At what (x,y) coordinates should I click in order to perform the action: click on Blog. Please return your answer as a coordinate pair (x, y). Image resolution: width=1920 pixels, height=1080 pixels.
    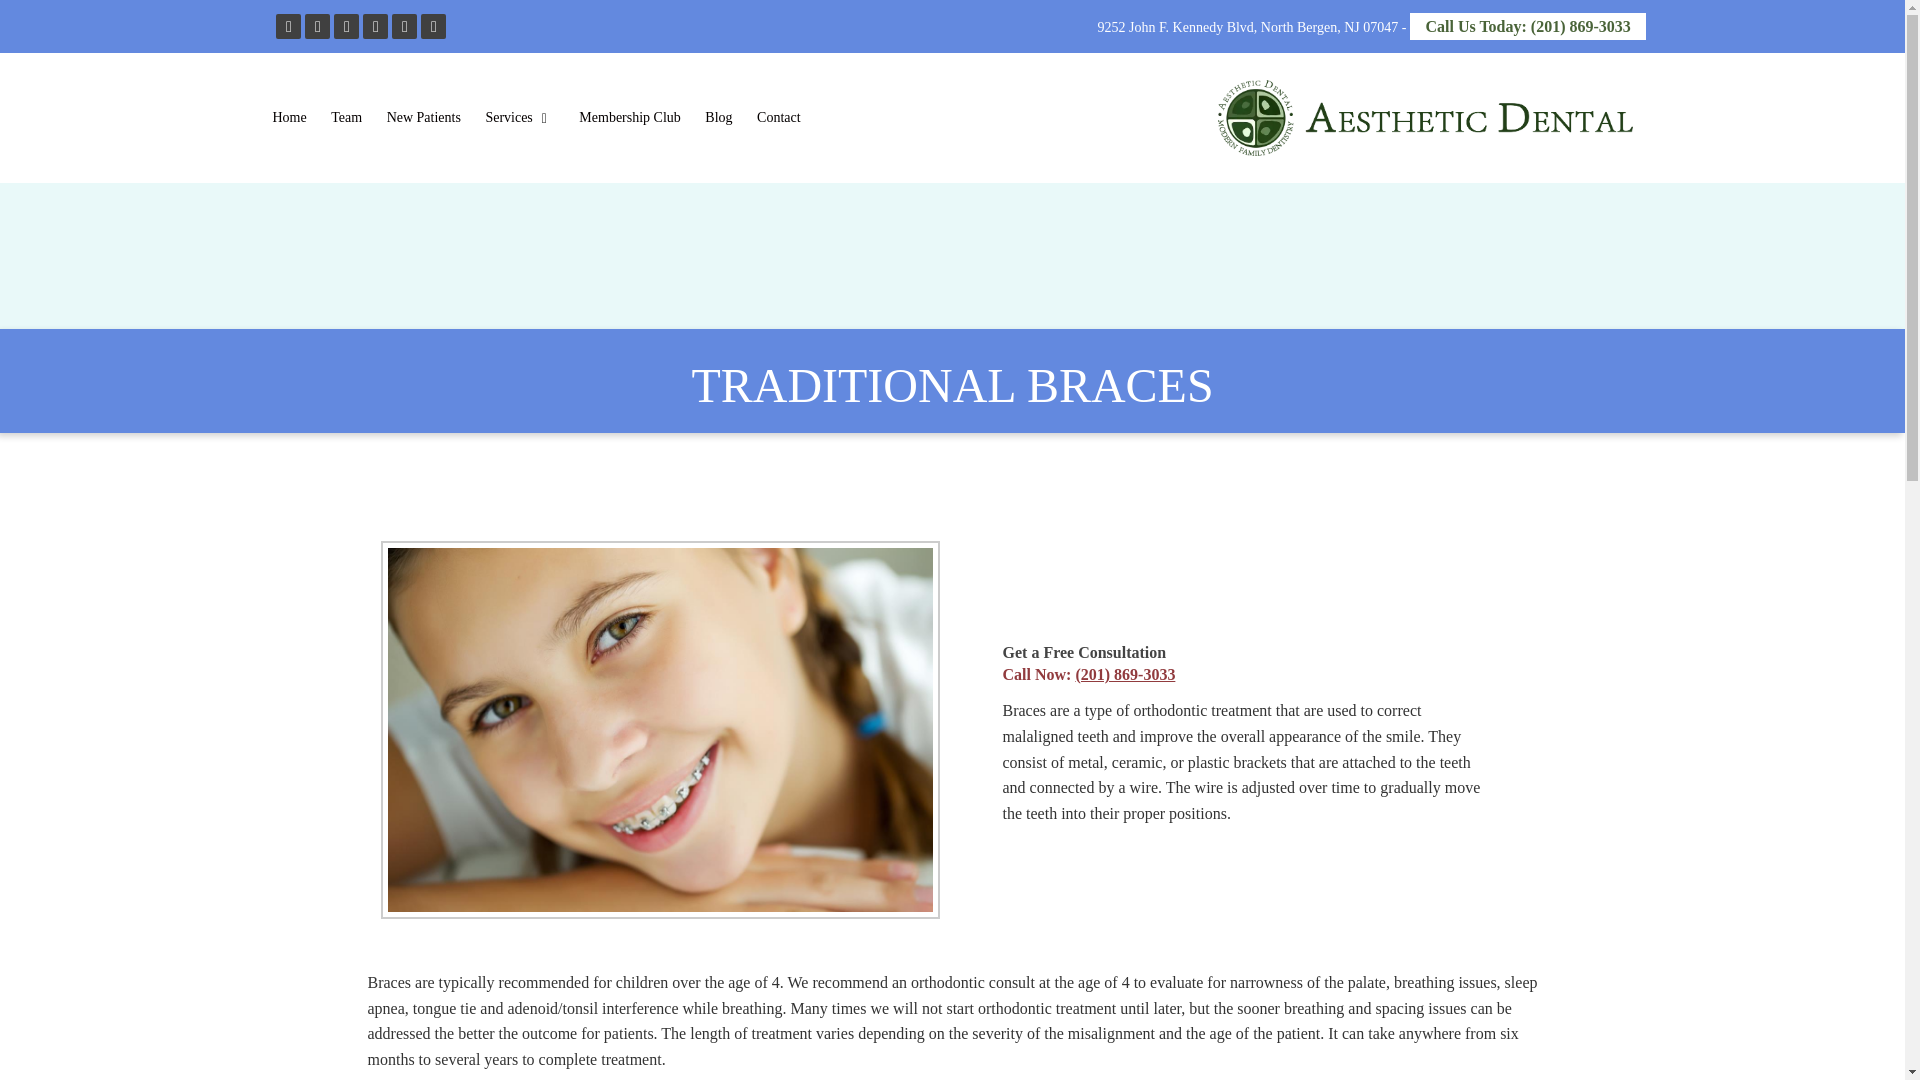
    Looking at the image, I should click on (718, 118).